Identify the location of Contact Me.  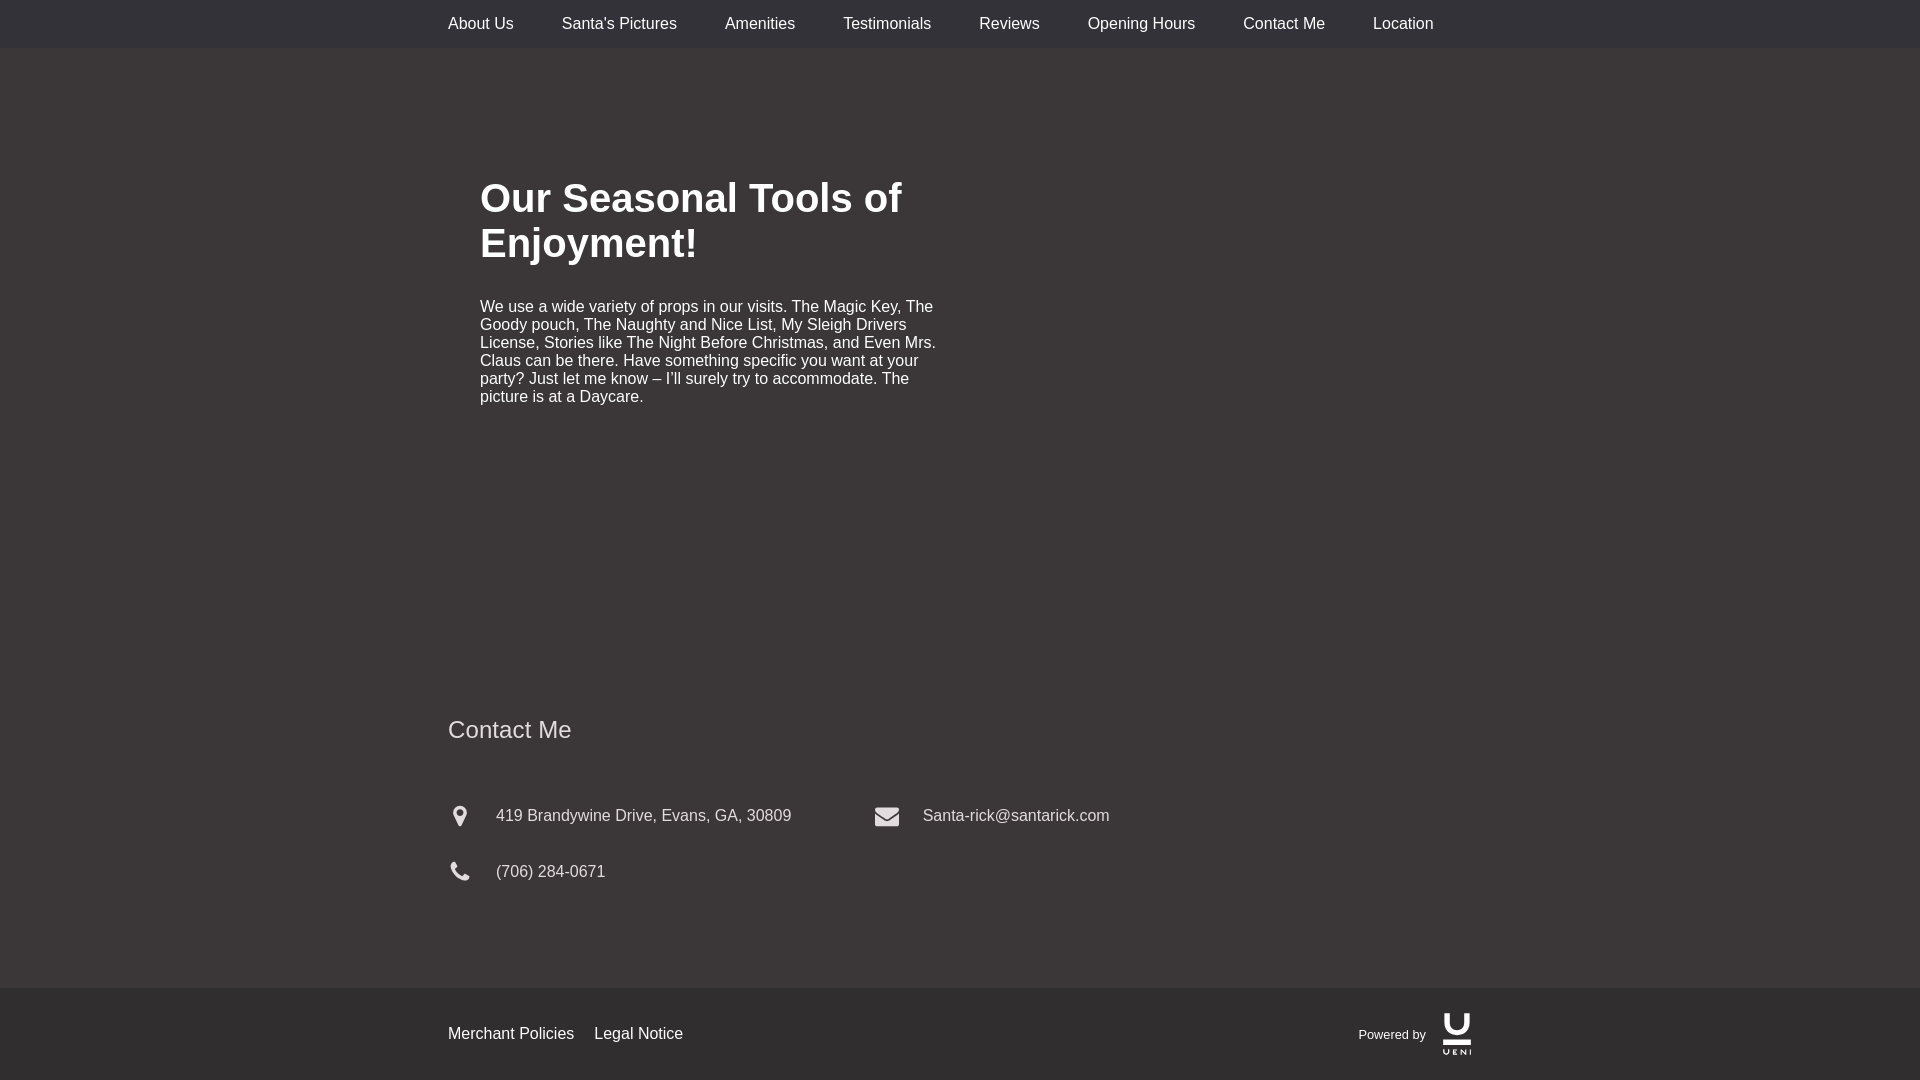
(1283, 24).